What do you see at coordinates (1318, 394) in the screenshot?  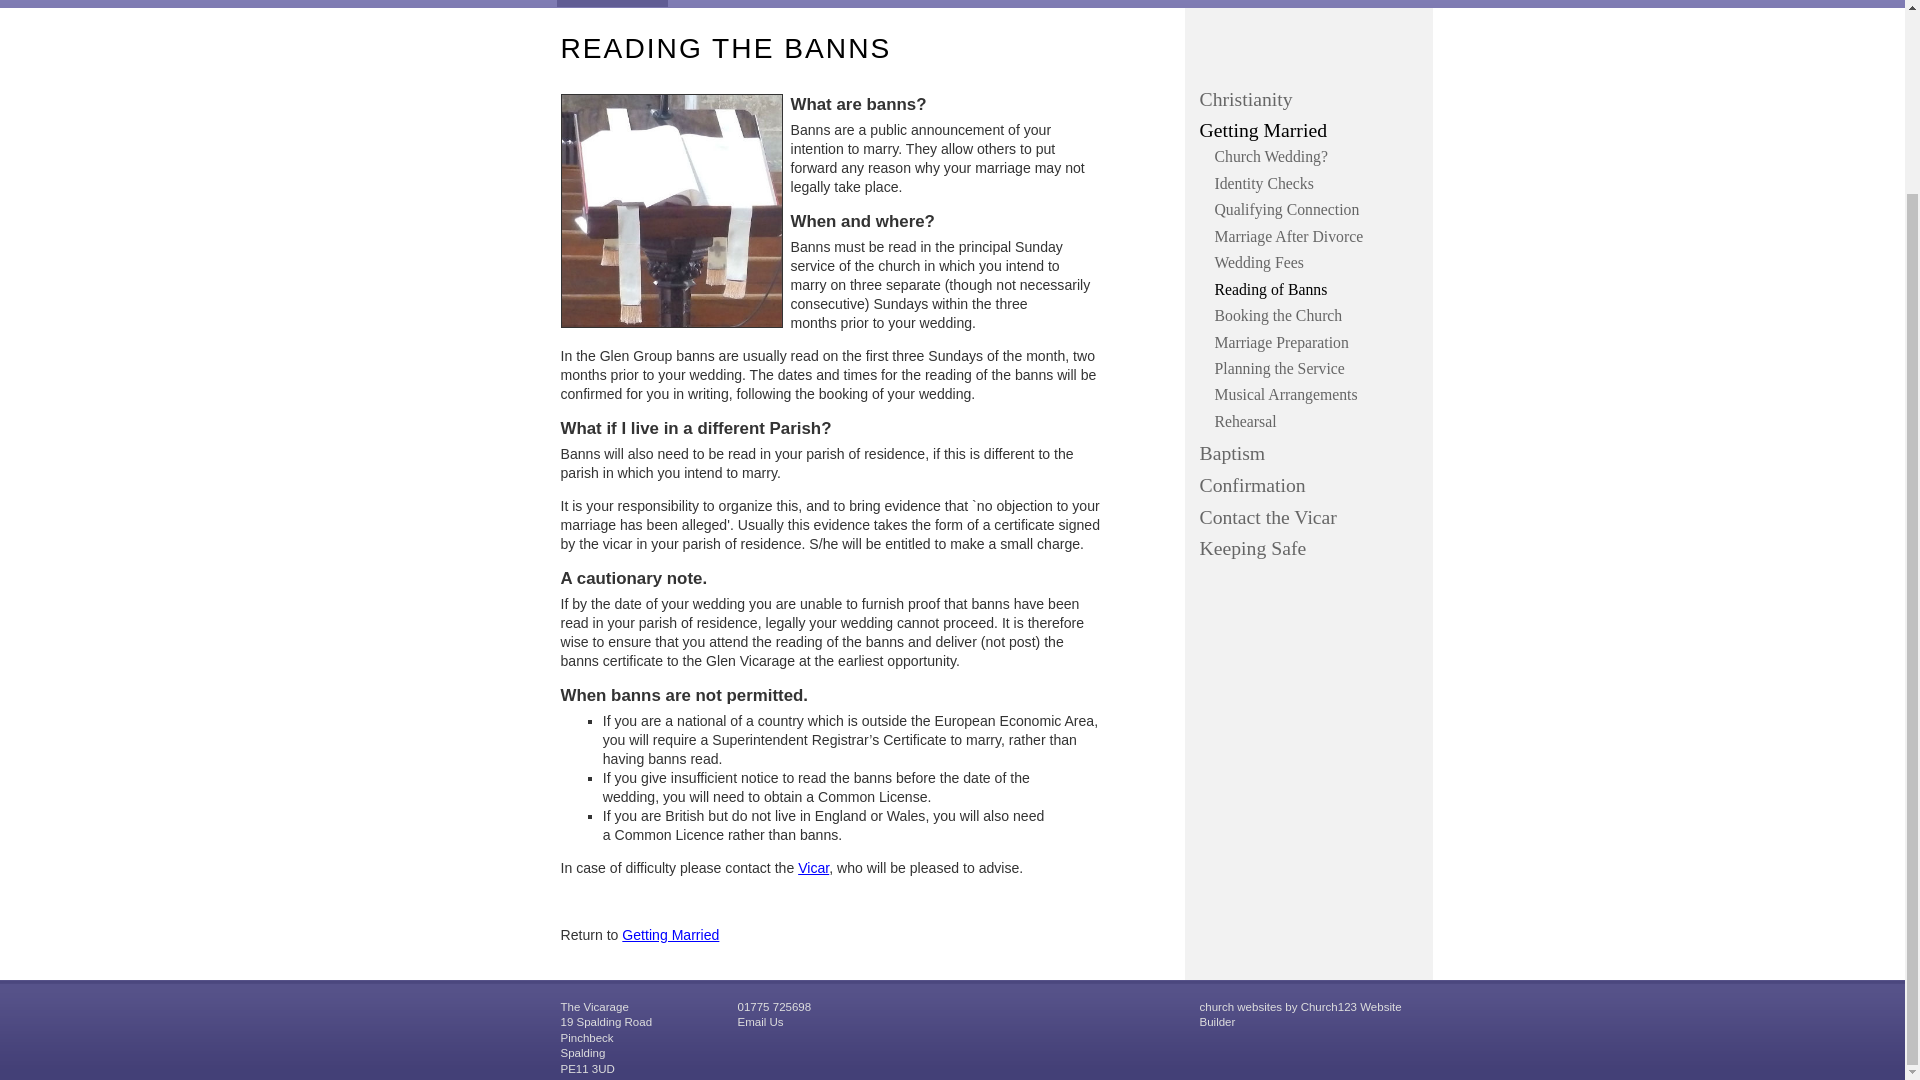 I see `Musical Arrangements` at bounding box center [1318, 394].